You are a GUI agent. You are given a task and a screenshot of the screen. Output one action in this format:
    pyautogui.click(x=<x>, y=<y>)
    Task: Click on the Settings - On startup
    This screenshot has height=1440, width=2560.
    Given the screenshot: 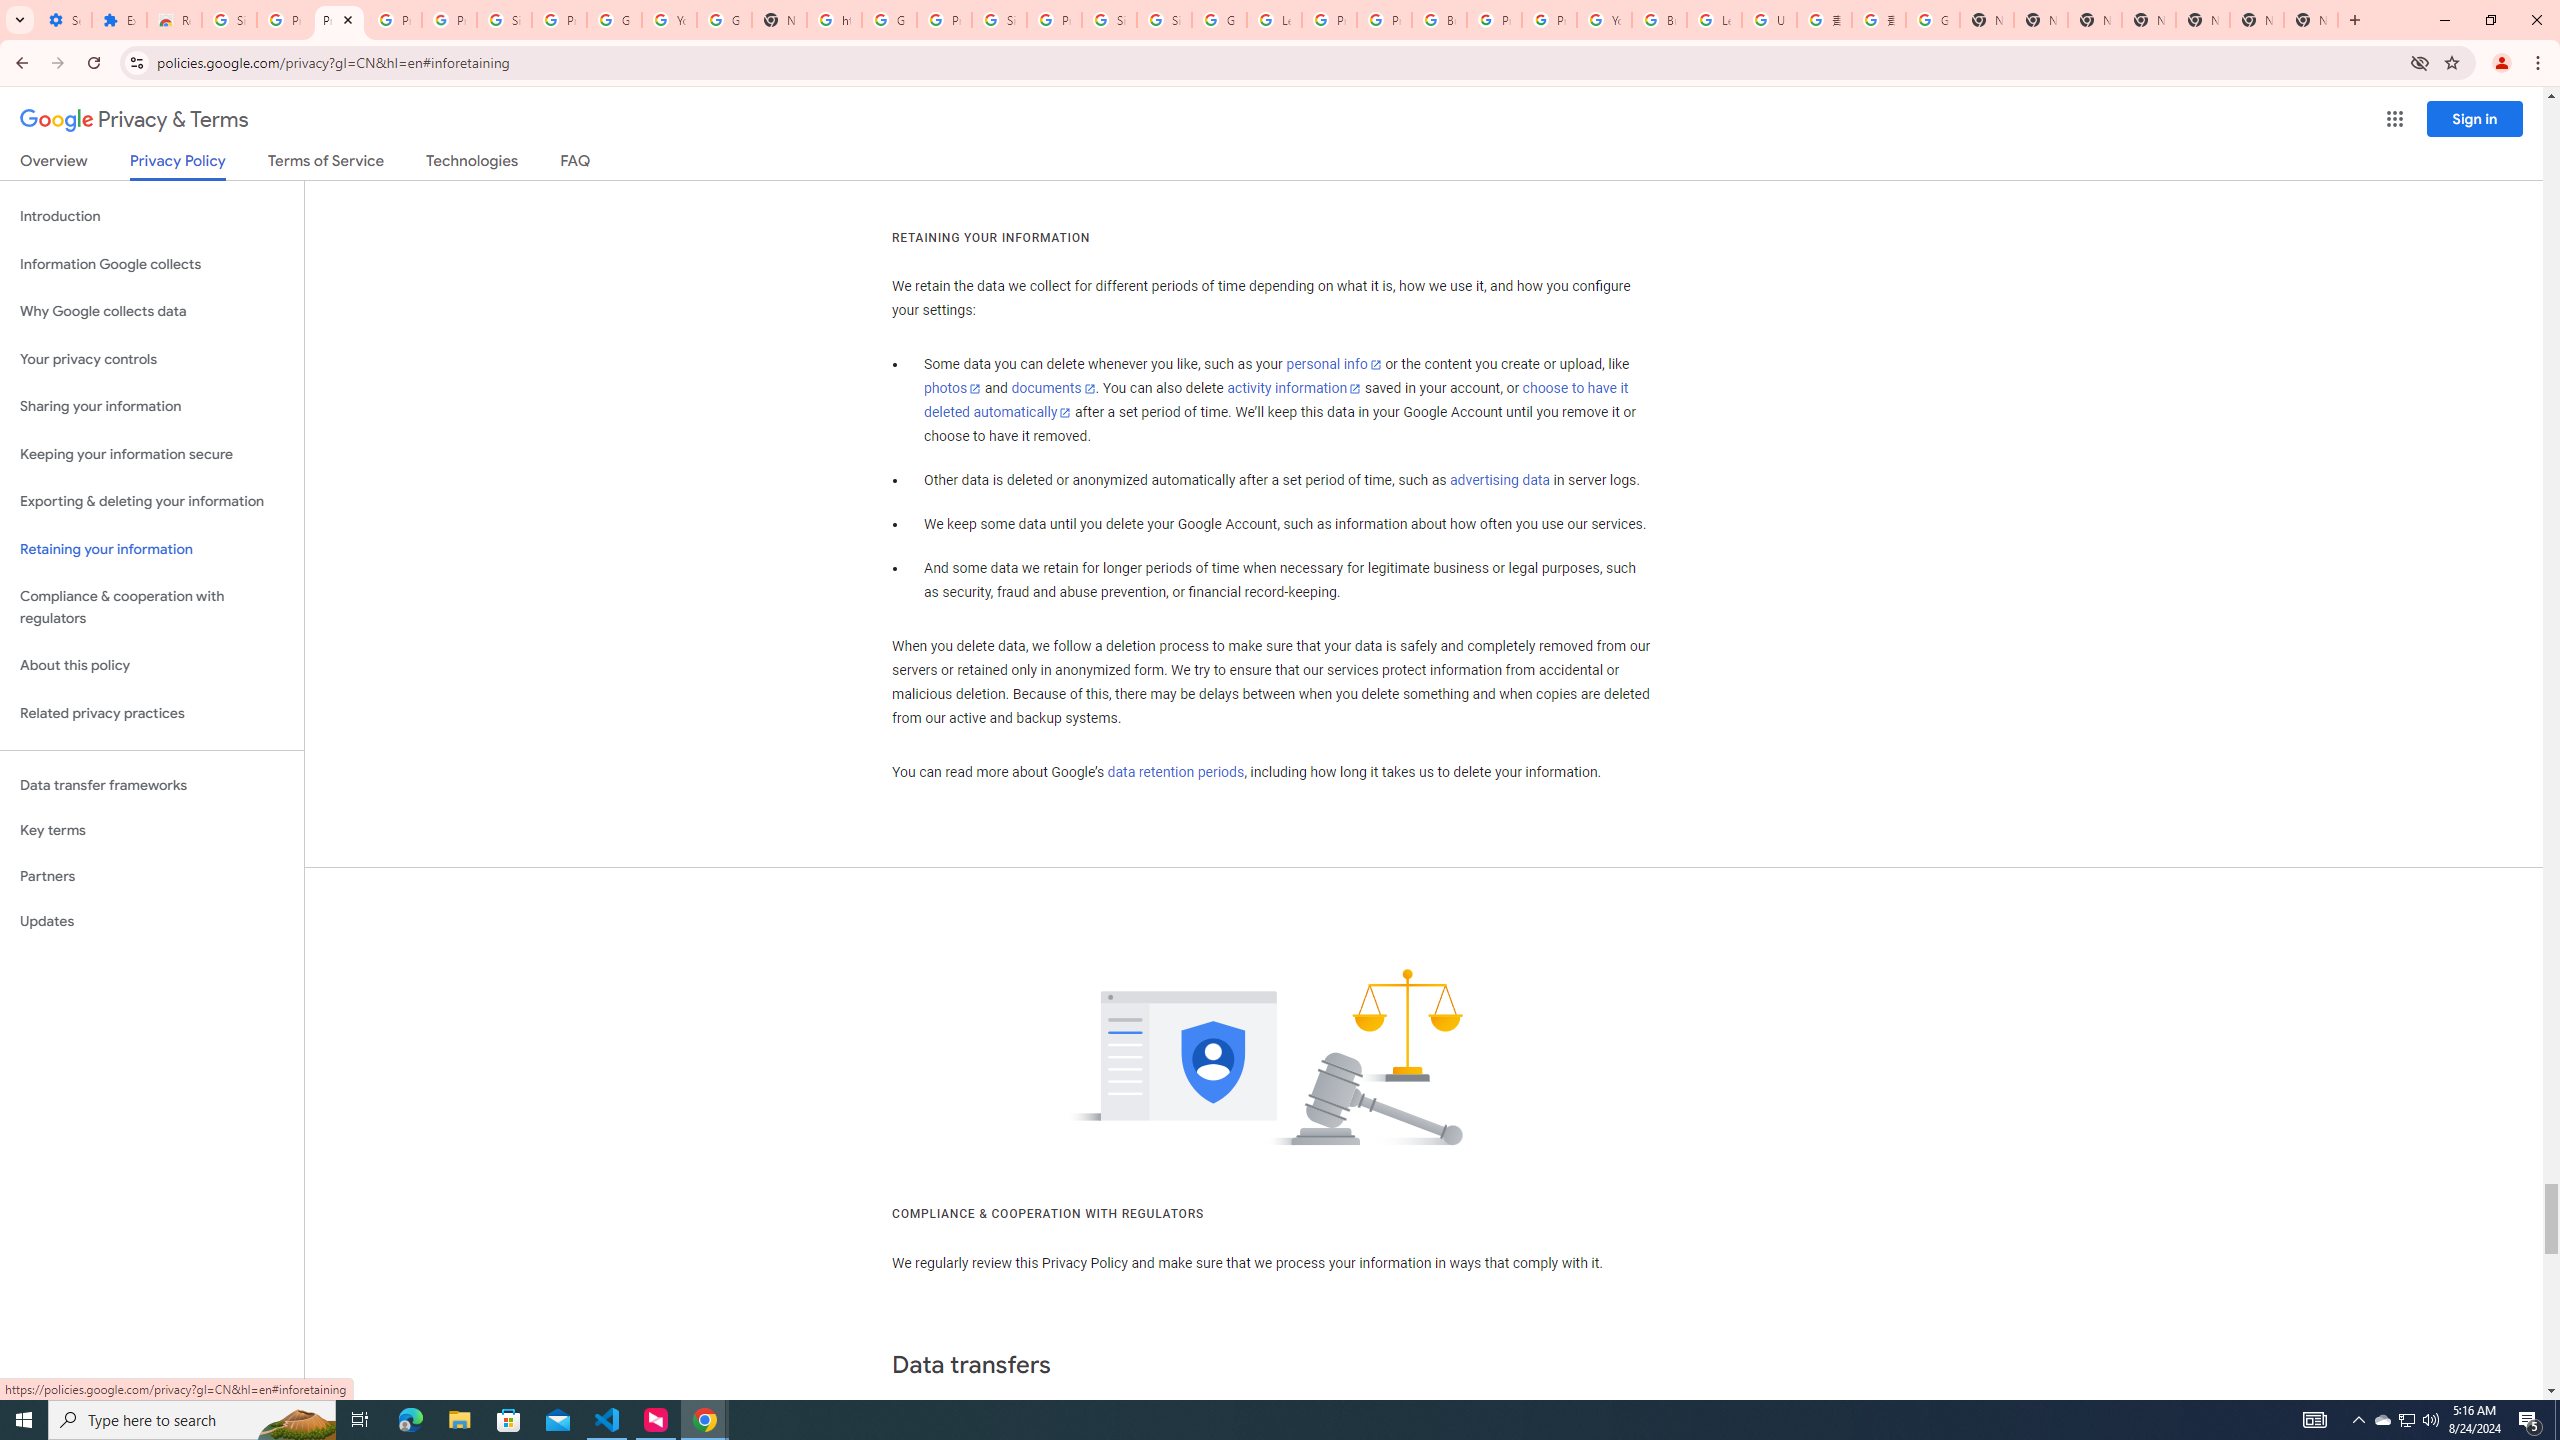 What is the action you would take?
    pyautogui.click(x=64, y=20)
    